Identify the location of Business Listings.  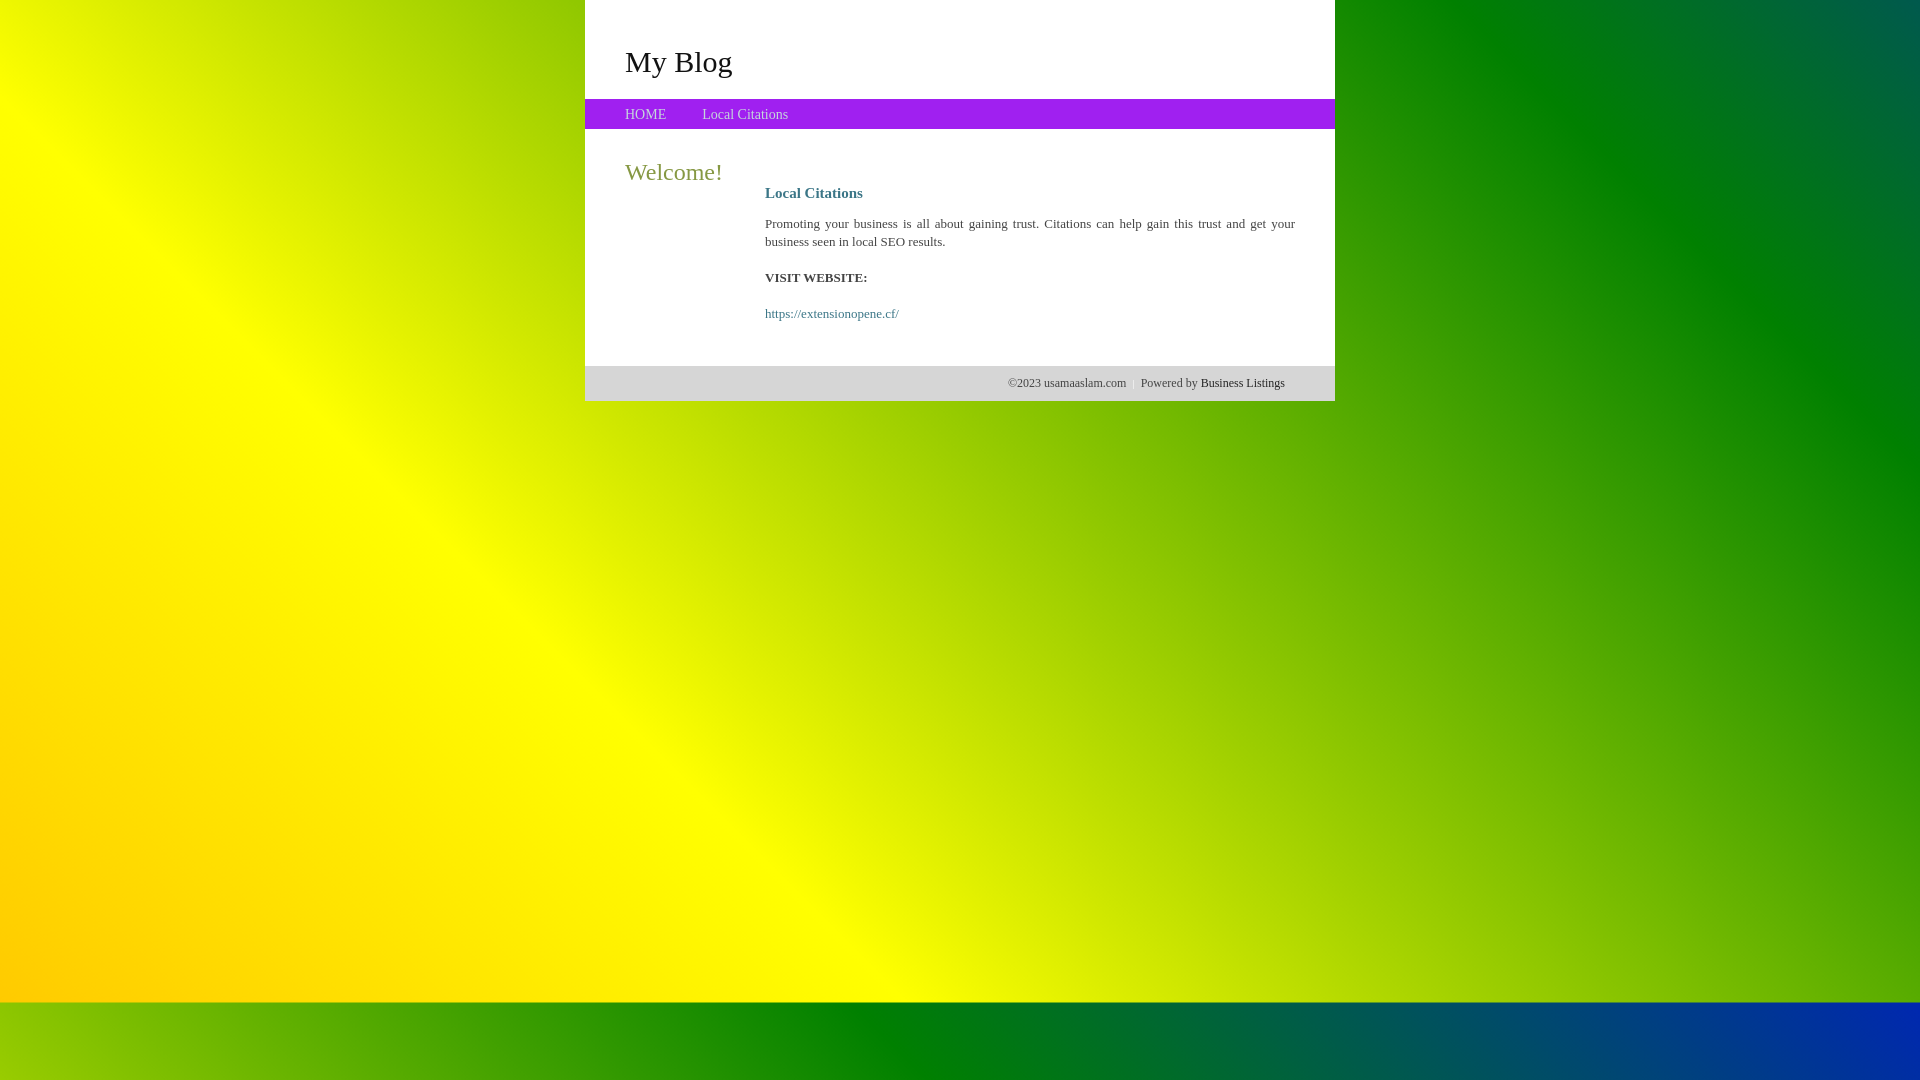
(1243, 383).